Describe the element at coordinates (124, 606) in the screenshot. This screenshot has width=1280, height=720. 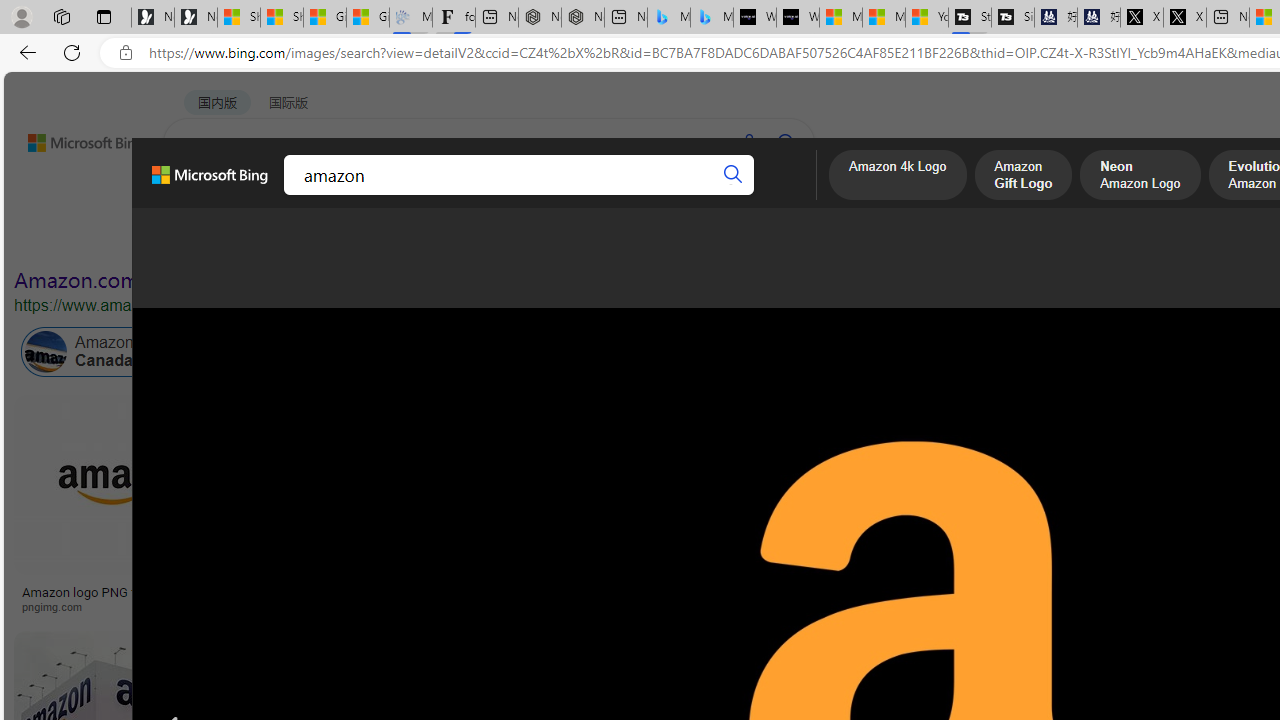
I see `pngimg.com` at that location.